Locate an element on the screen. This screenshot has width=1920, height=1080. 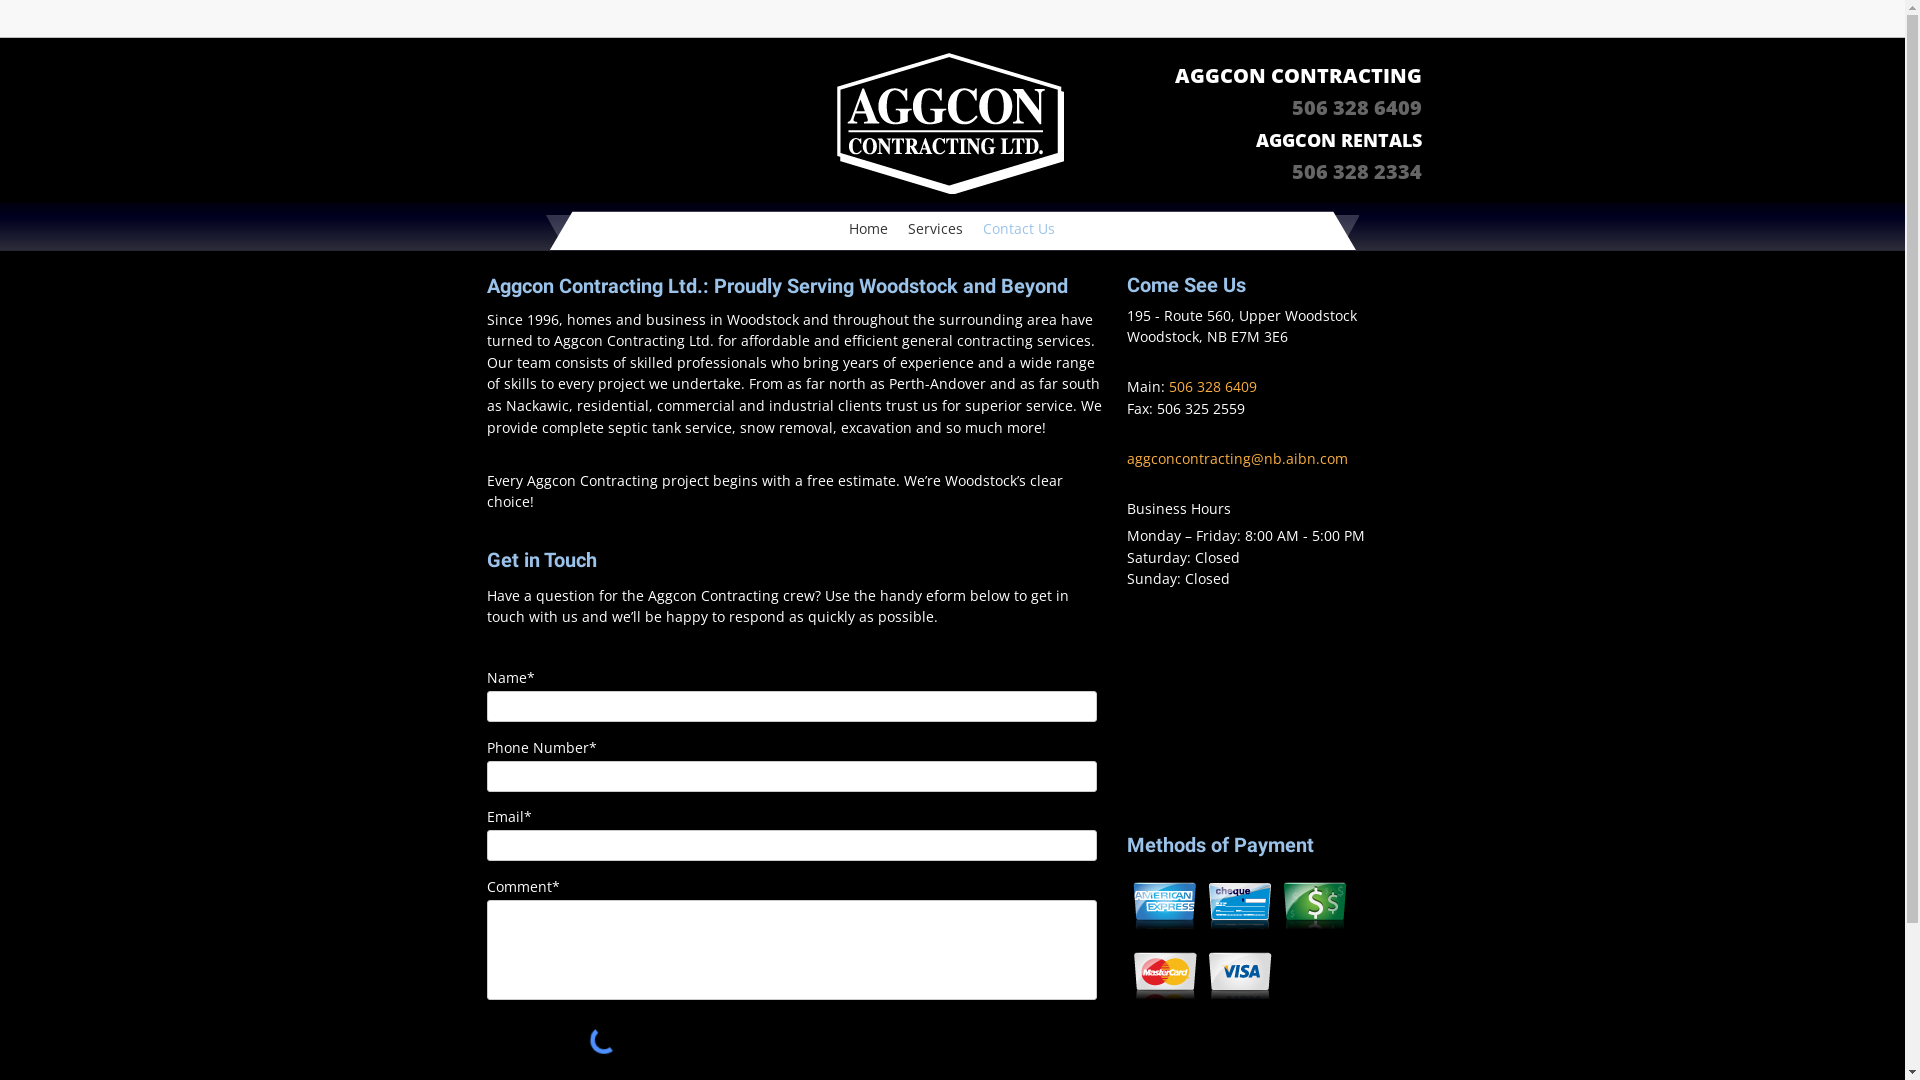
506 328 2334 is located at coordinates (1357, 176).